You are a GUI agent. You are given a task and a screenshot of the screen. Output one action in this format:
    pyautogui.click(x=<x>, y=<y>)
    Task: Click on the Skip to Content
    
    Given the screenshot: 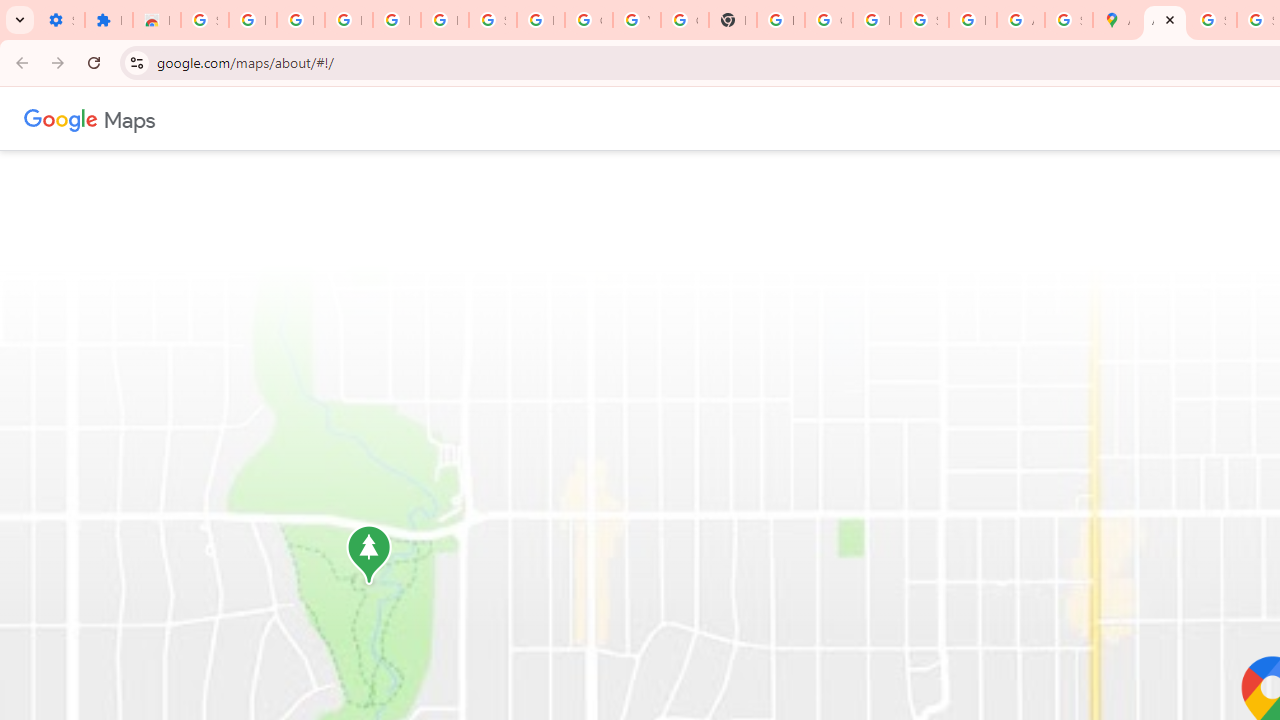 What is the action you would take?
    pyautogui.click(x=264, y=116)
    